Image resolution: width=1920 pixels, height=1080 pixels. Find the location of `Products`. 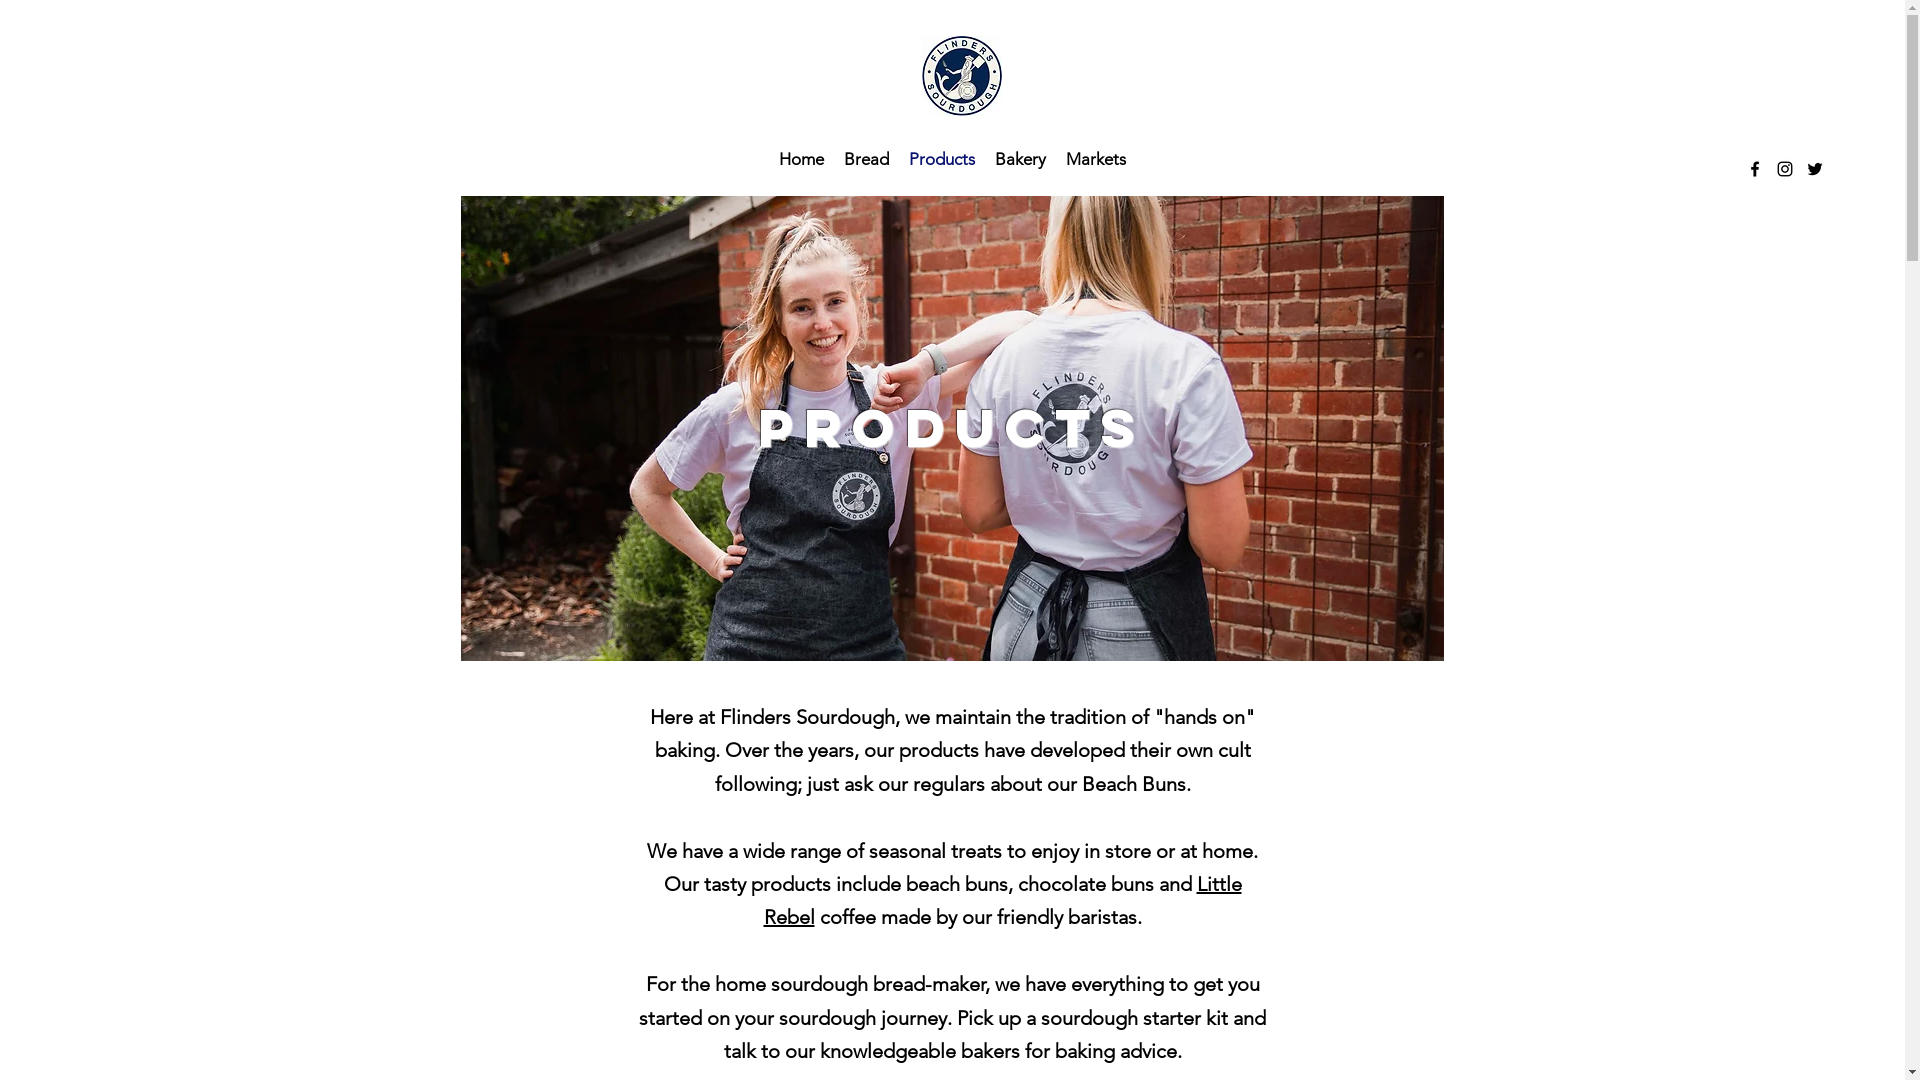

Products is located at coordinates (942, 159).